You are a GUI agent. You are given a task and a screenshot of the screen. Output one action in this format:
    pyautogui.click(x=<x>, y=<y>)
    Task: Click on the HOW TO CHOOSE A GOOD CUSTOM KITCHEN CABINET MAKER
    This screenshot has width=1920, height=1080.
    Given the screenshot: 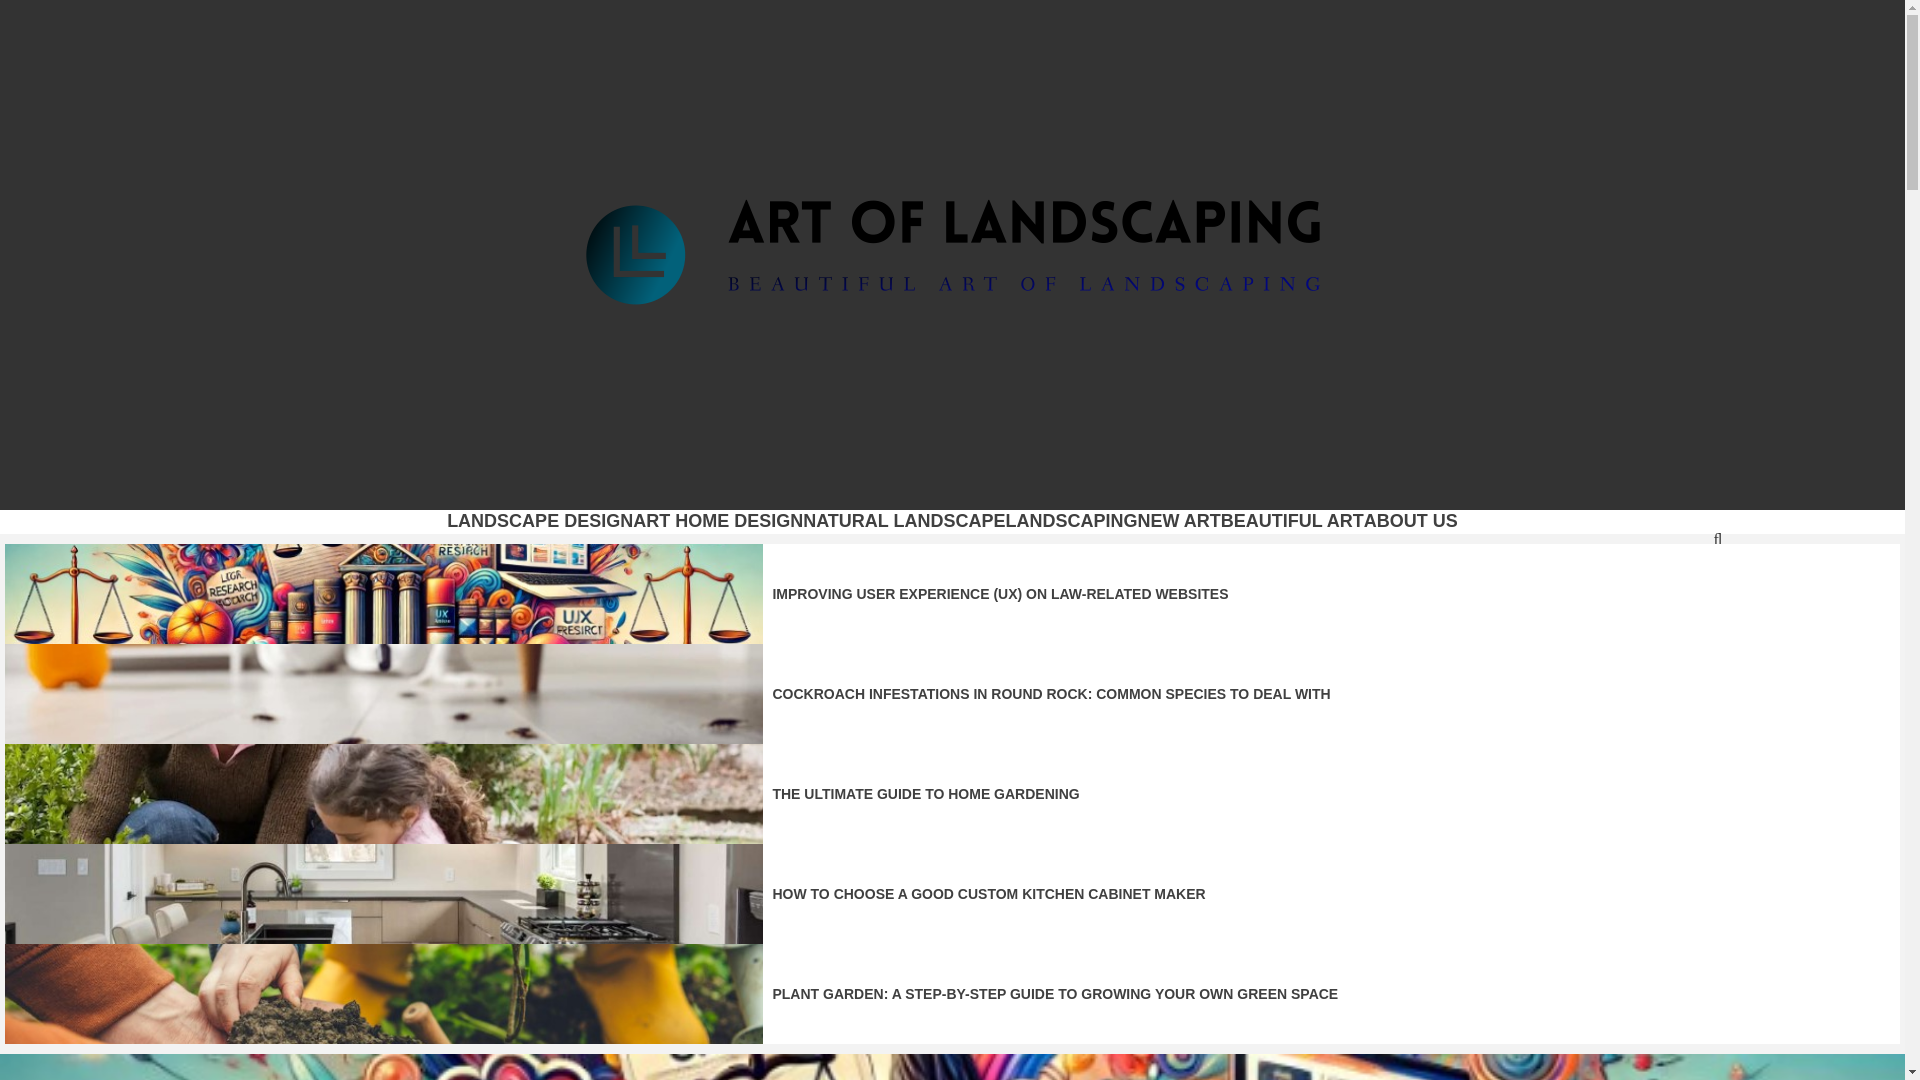 What is the action you would take?
    pyautogui.click(x=988, y=893)
    